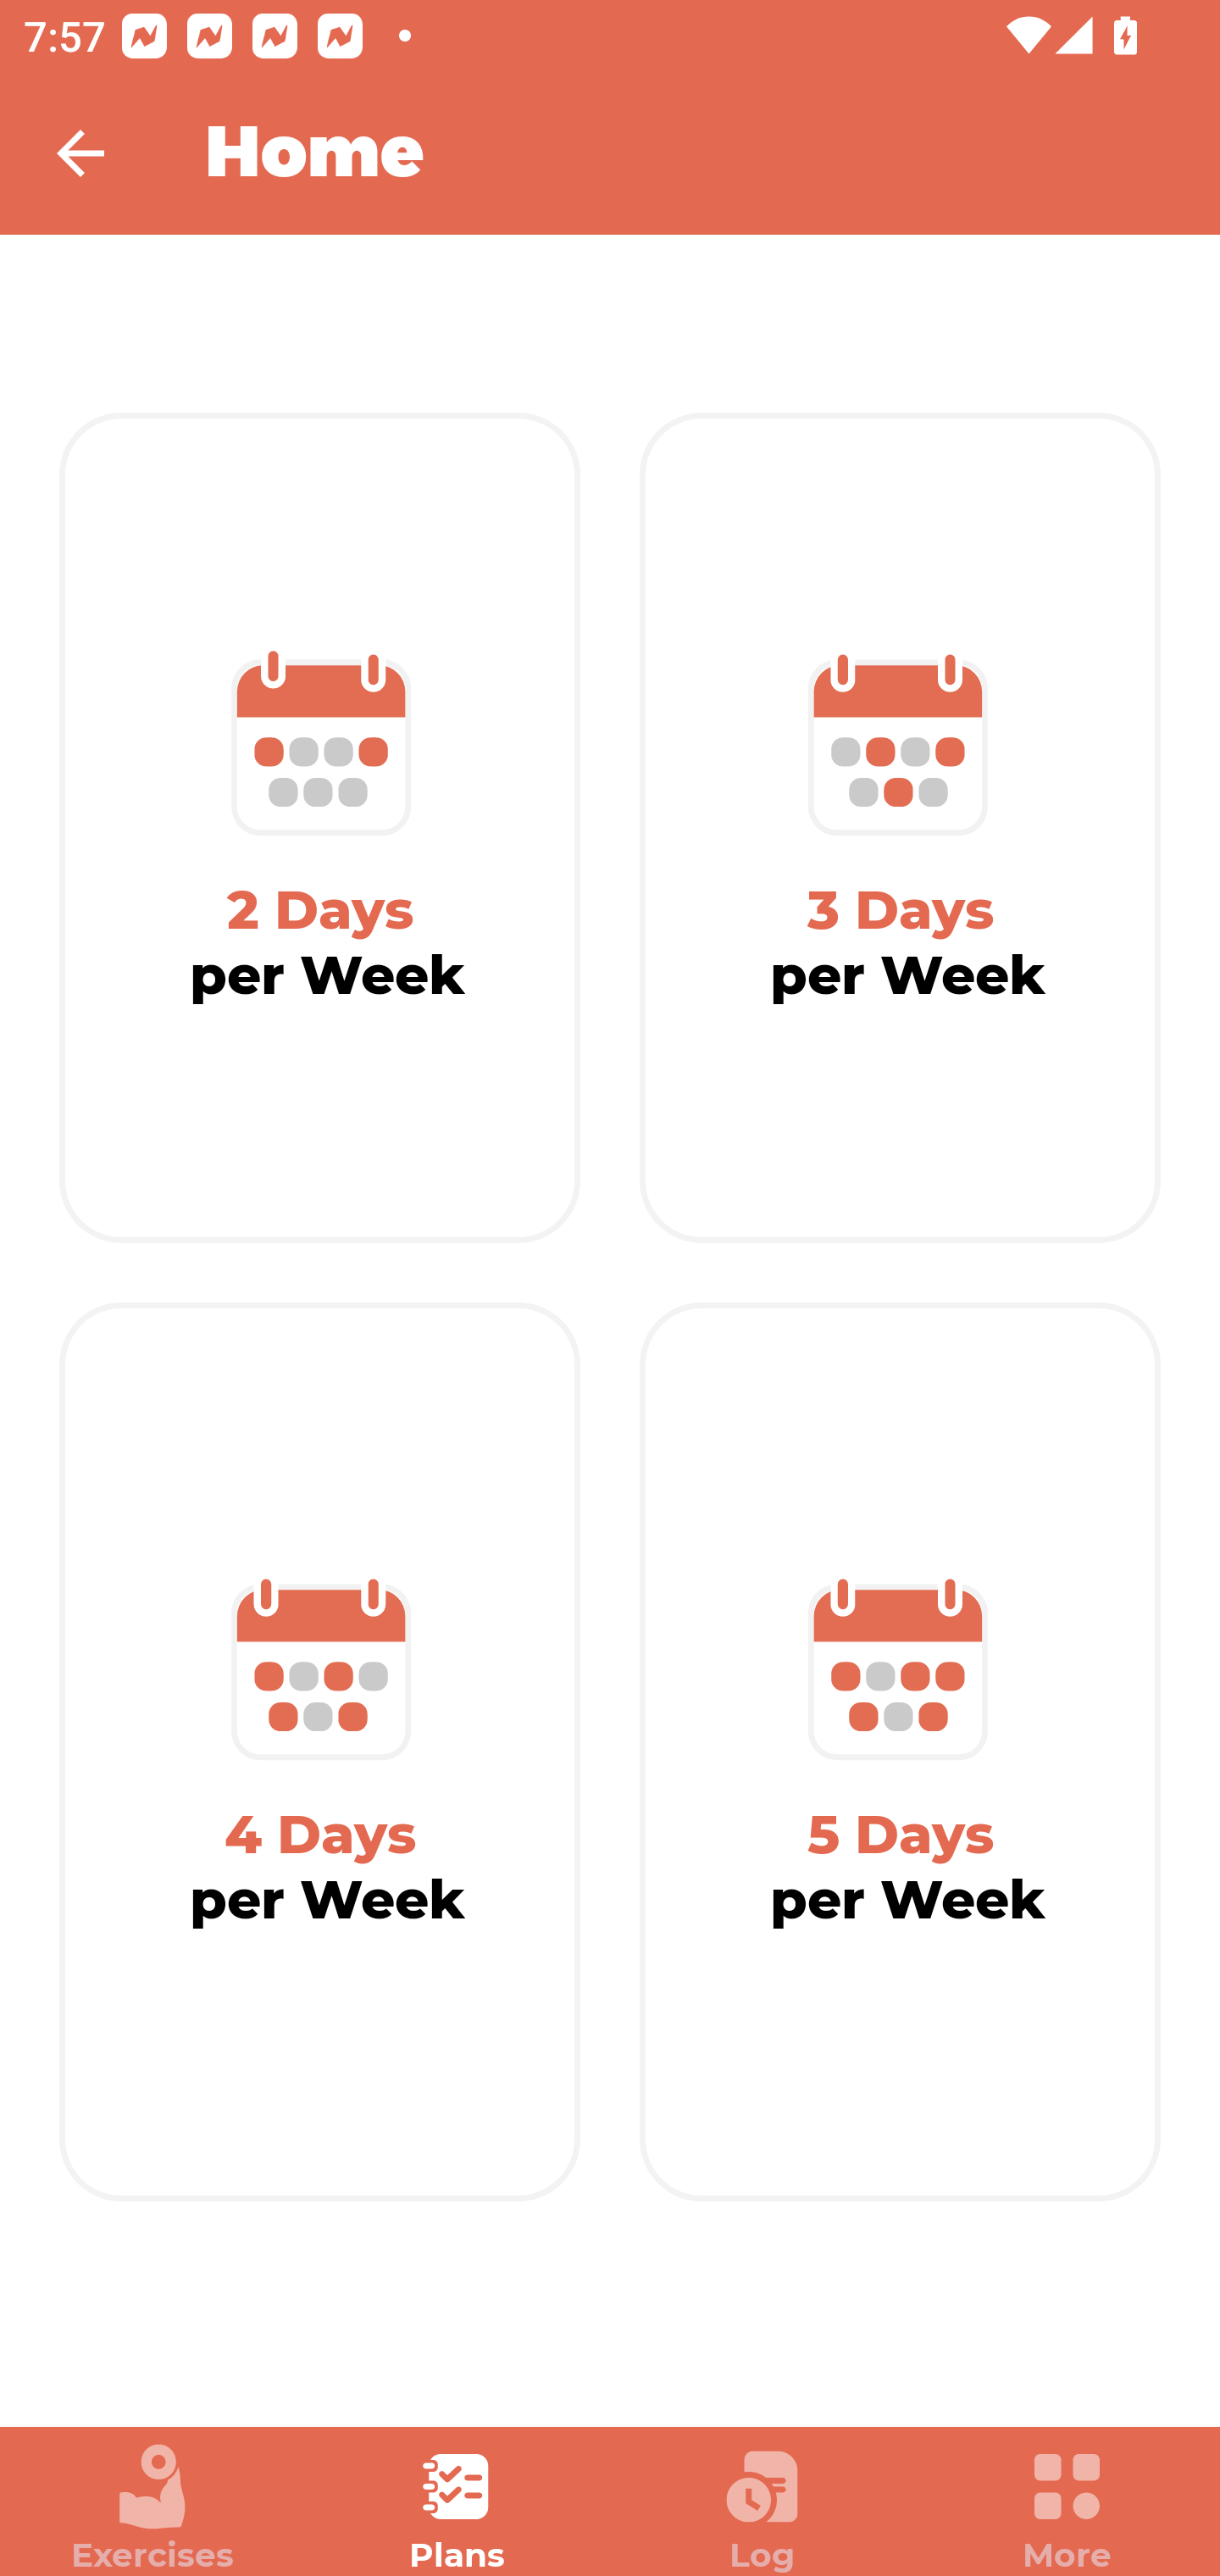 Image resolution: width=1220 pixels, height=2576 pixels. Describe the element at coordinates (320, 1752) in the screenshot. I see `4 Days
 per Week` at that location.